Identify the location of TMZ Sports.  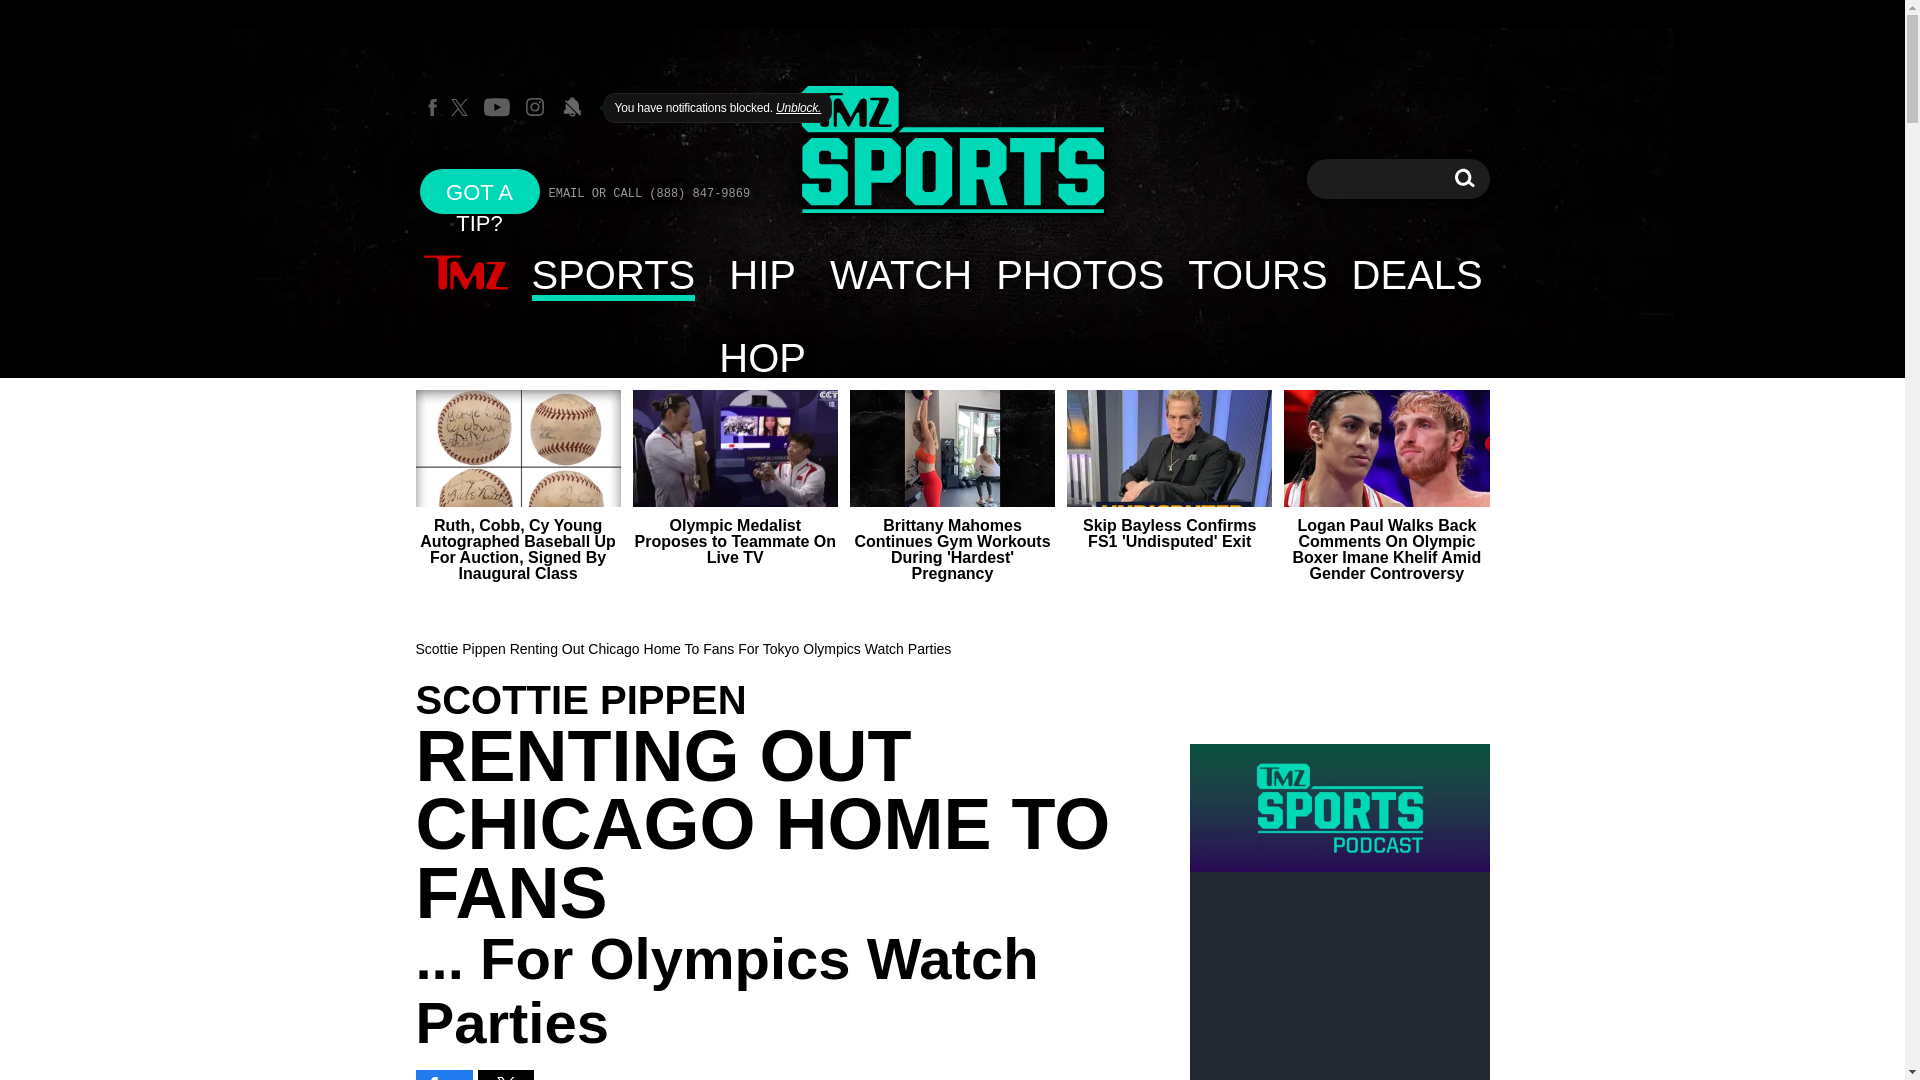
(480, 190).